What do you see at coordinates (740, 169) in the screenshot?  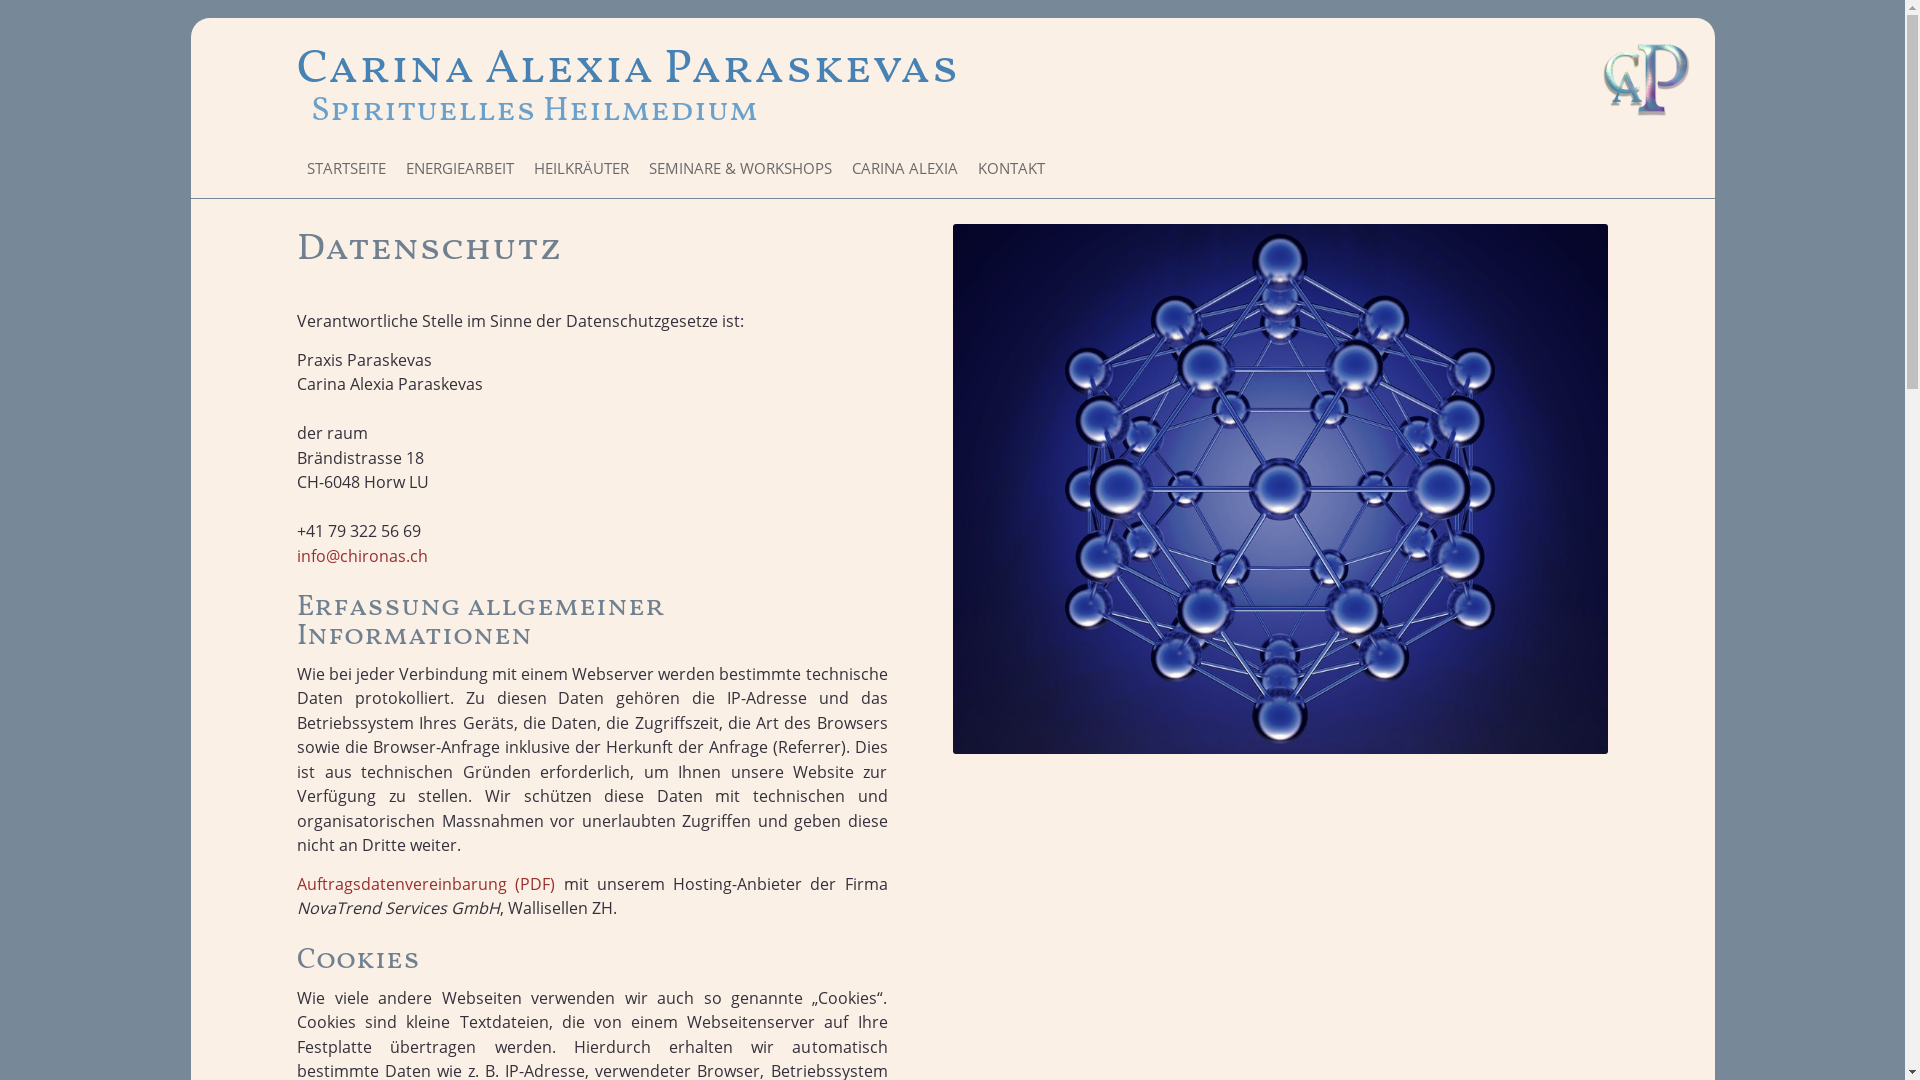 I see `SEMINARE & WORKSHOPS` at bounding box center [740, 169].